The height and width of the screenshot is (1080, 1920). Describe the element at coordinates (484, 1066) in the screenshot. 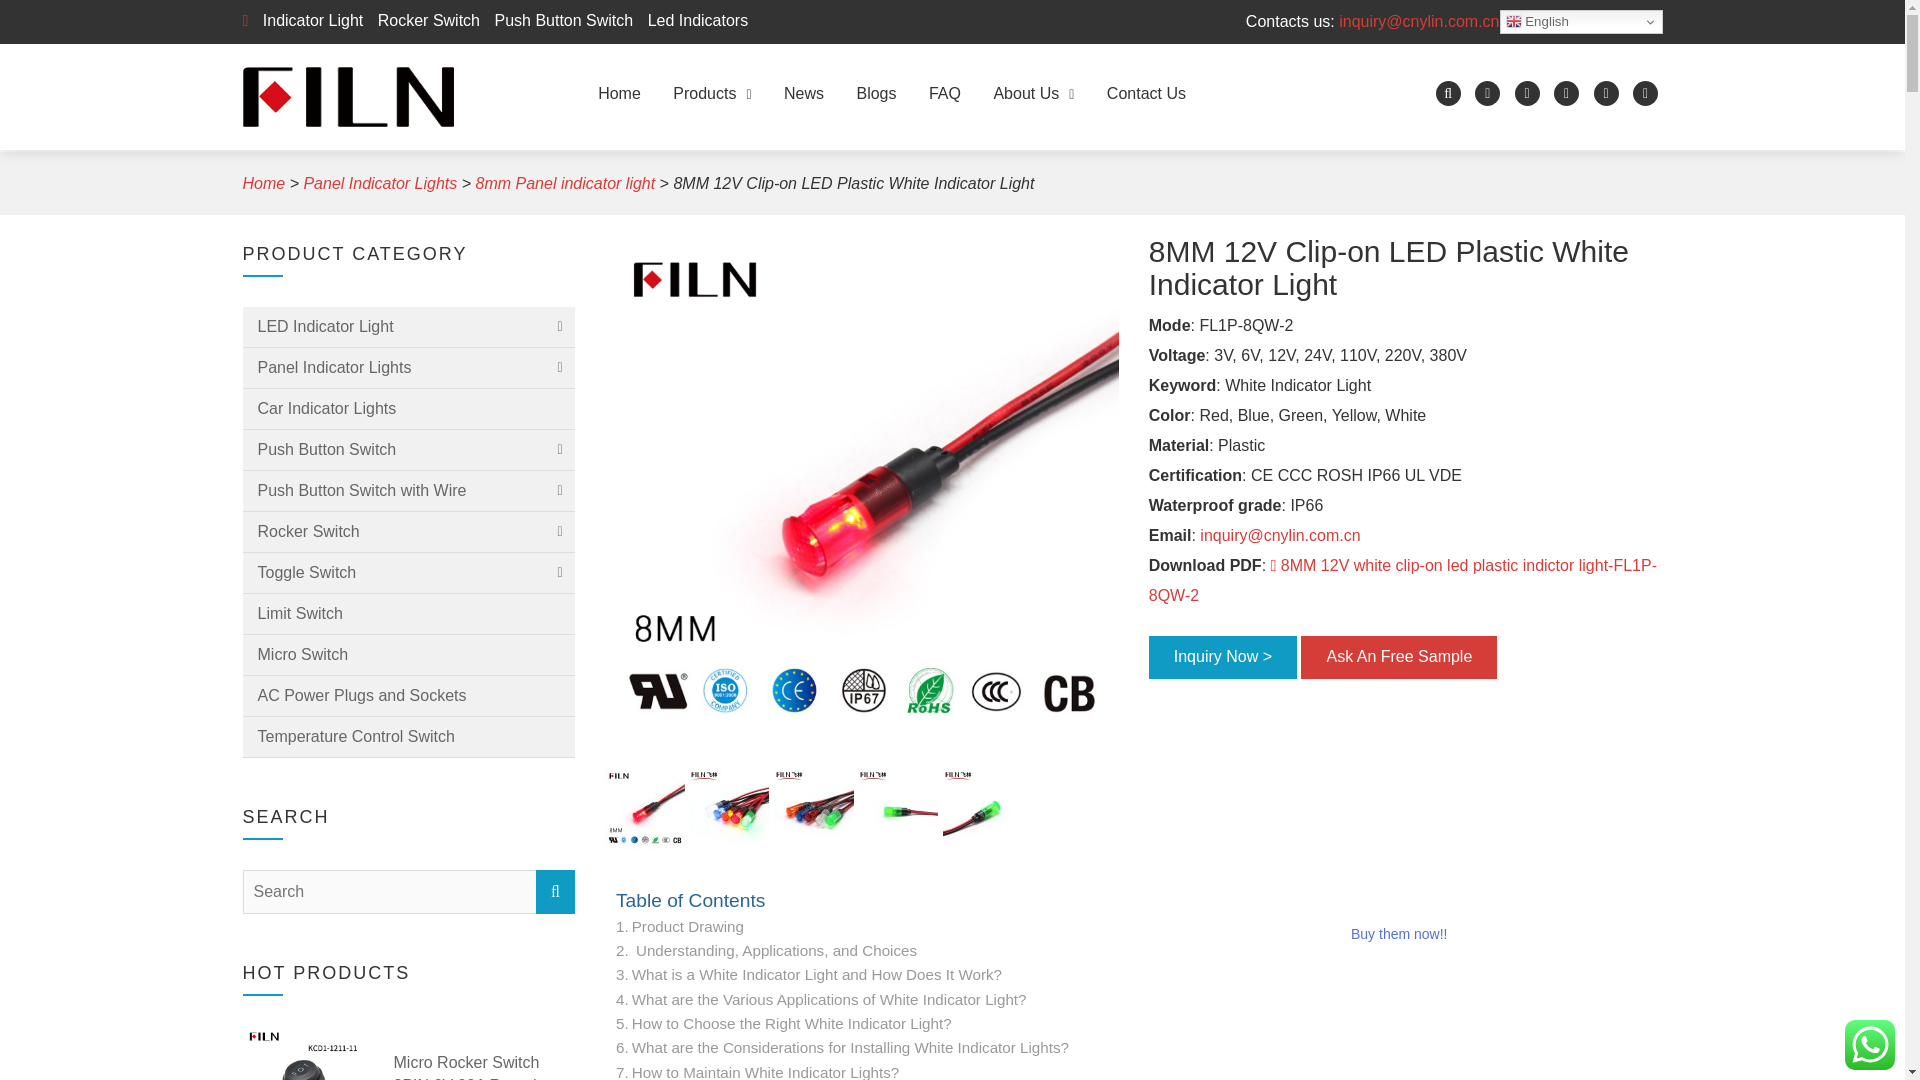

I see `Micro Rocker Switch 3PIN 6V 20A Round Electrical` at that location.